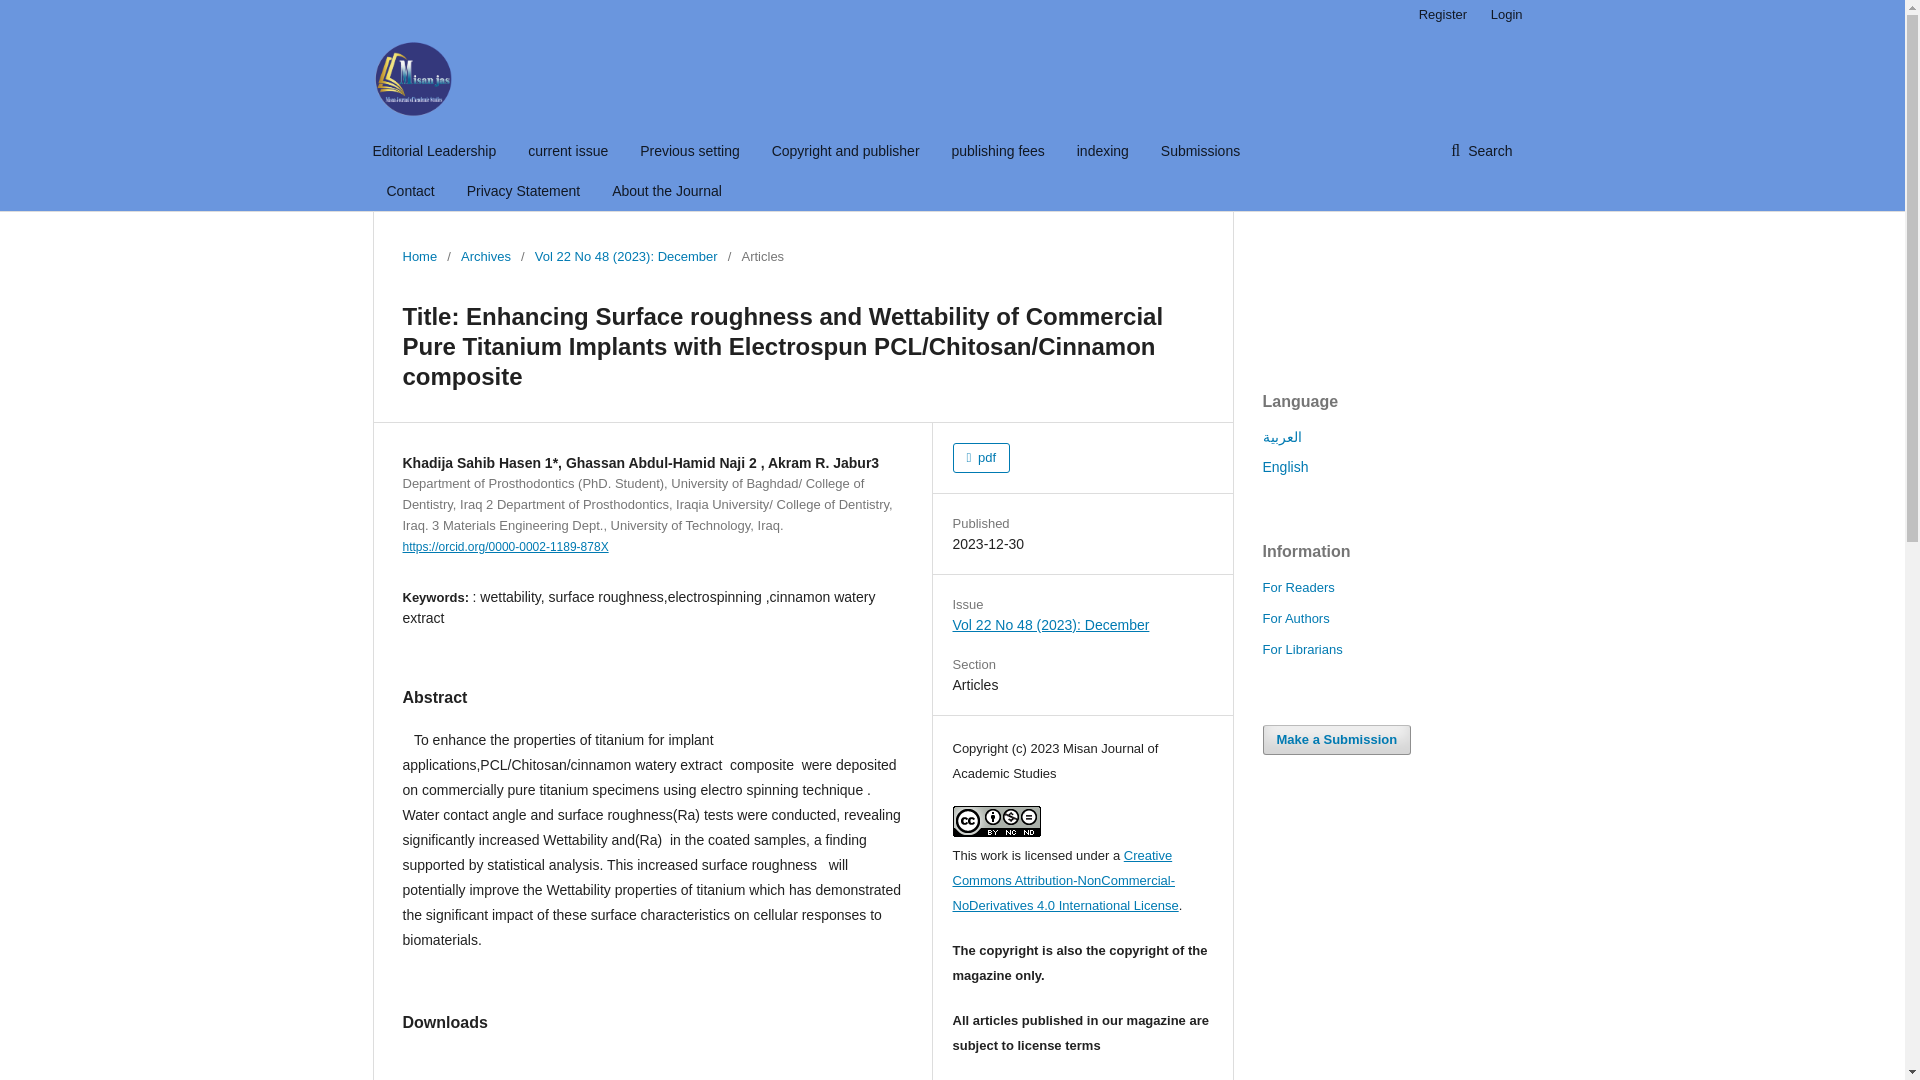  What do you see at coordinates (568, 150) in the screenshot?
I see `current issue` at bounding box center [568, 150].